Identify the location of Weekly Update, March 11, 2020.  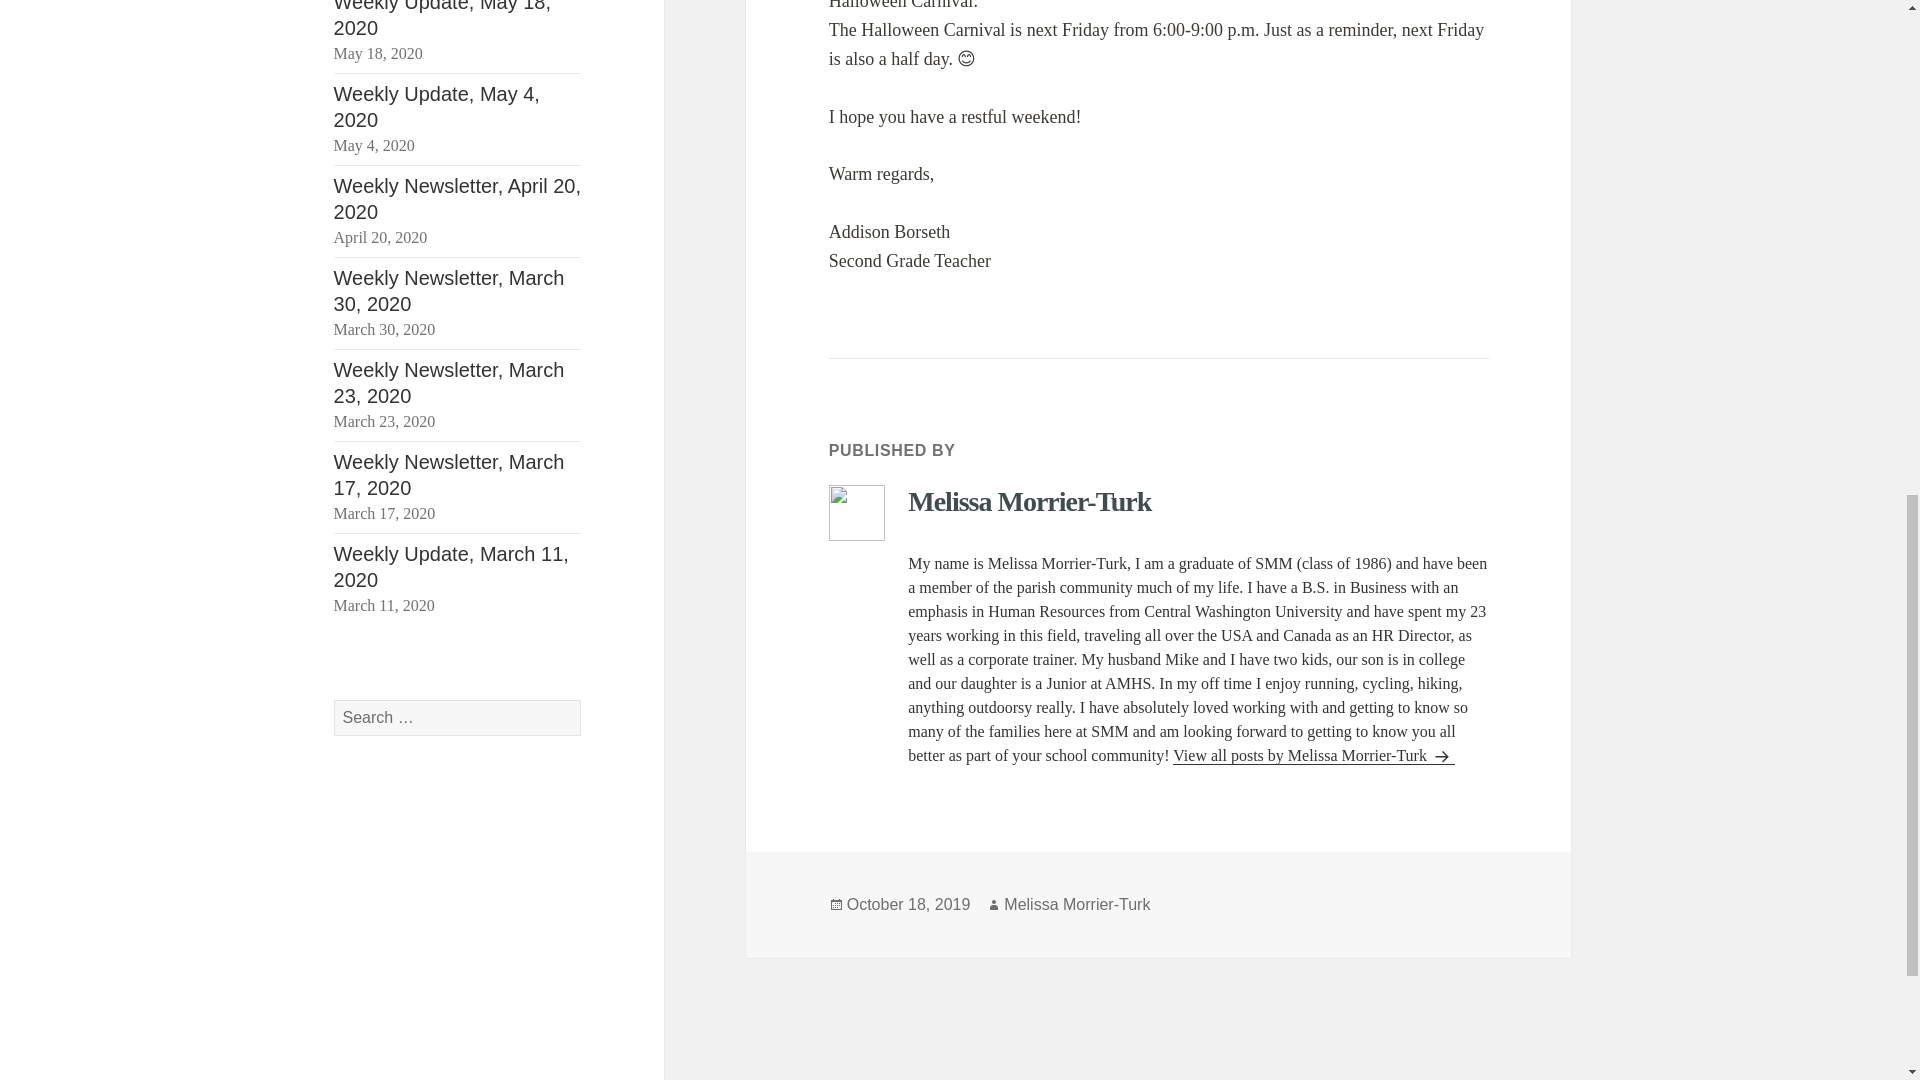
(451, 566).